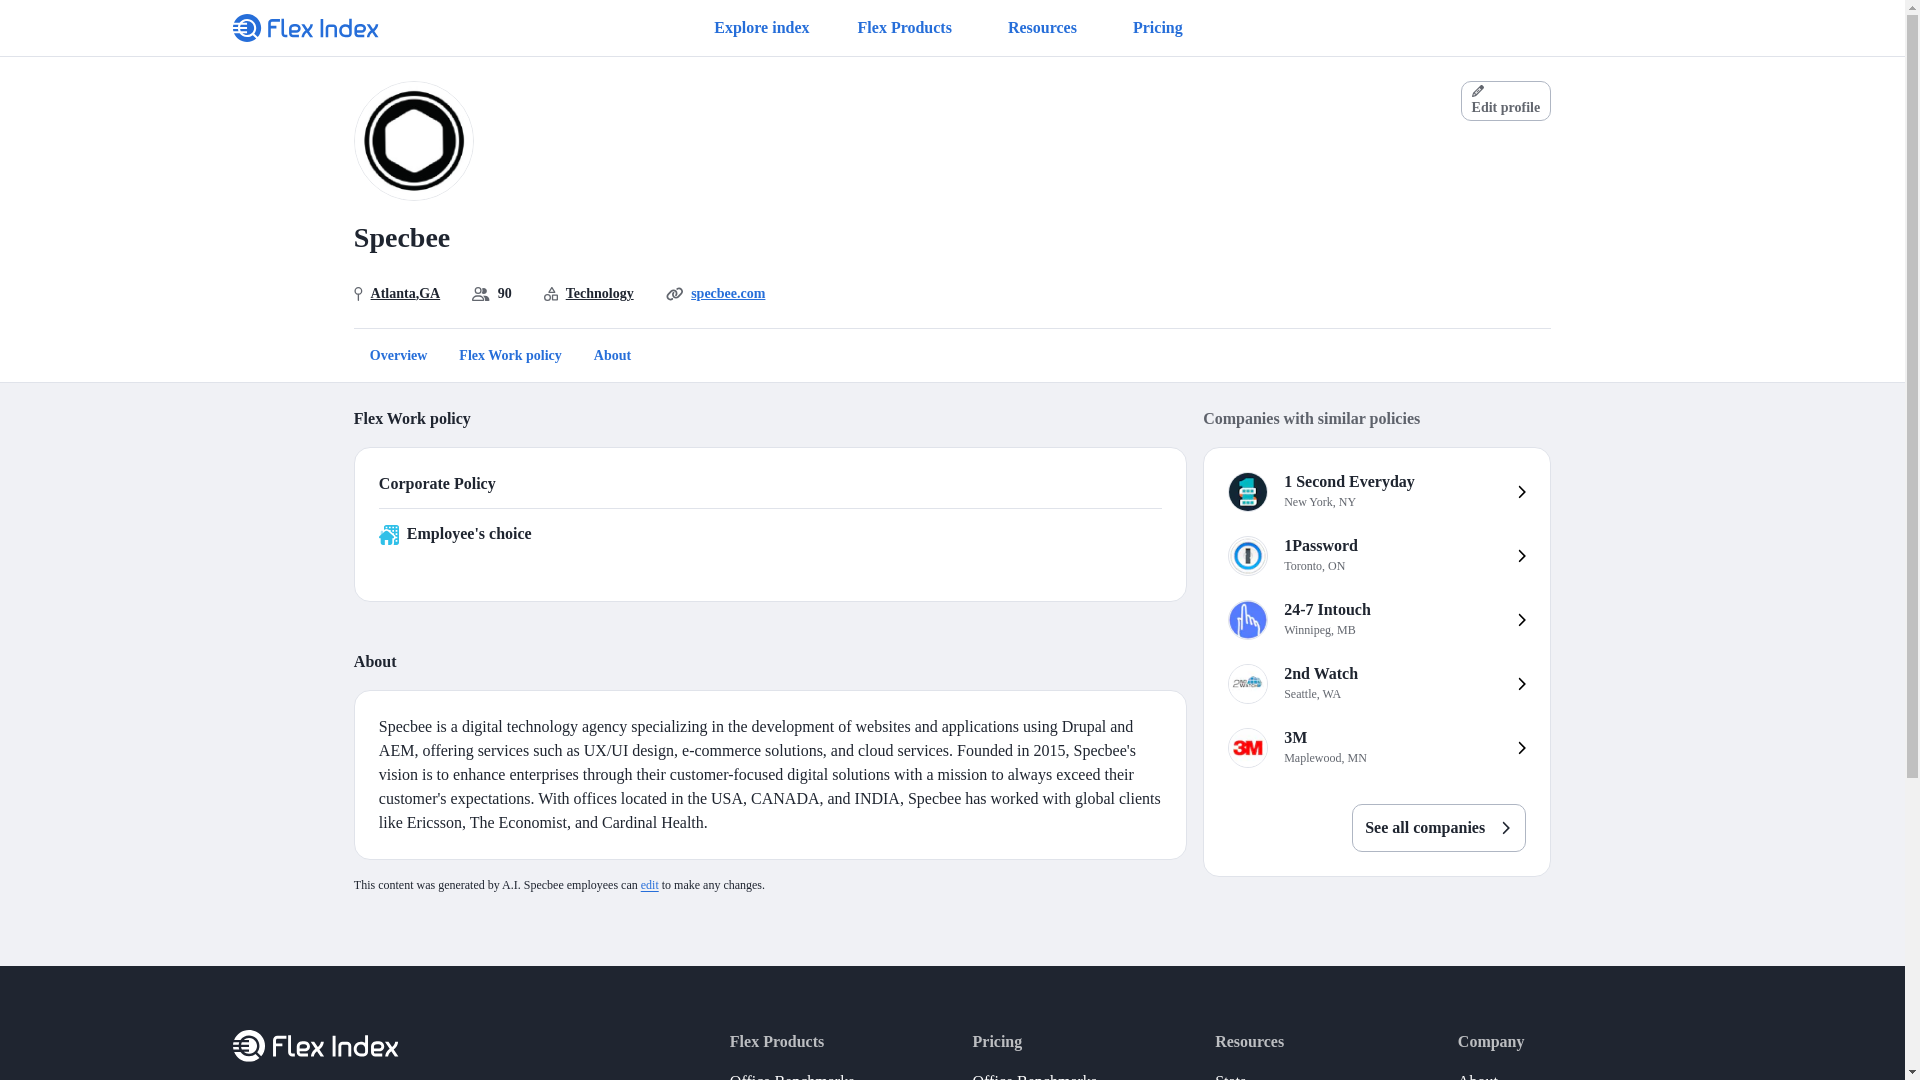  What do you see at coordinates (600, 292) in the screenshot?
I see `Atlanta` at bounding box center [600, 292].